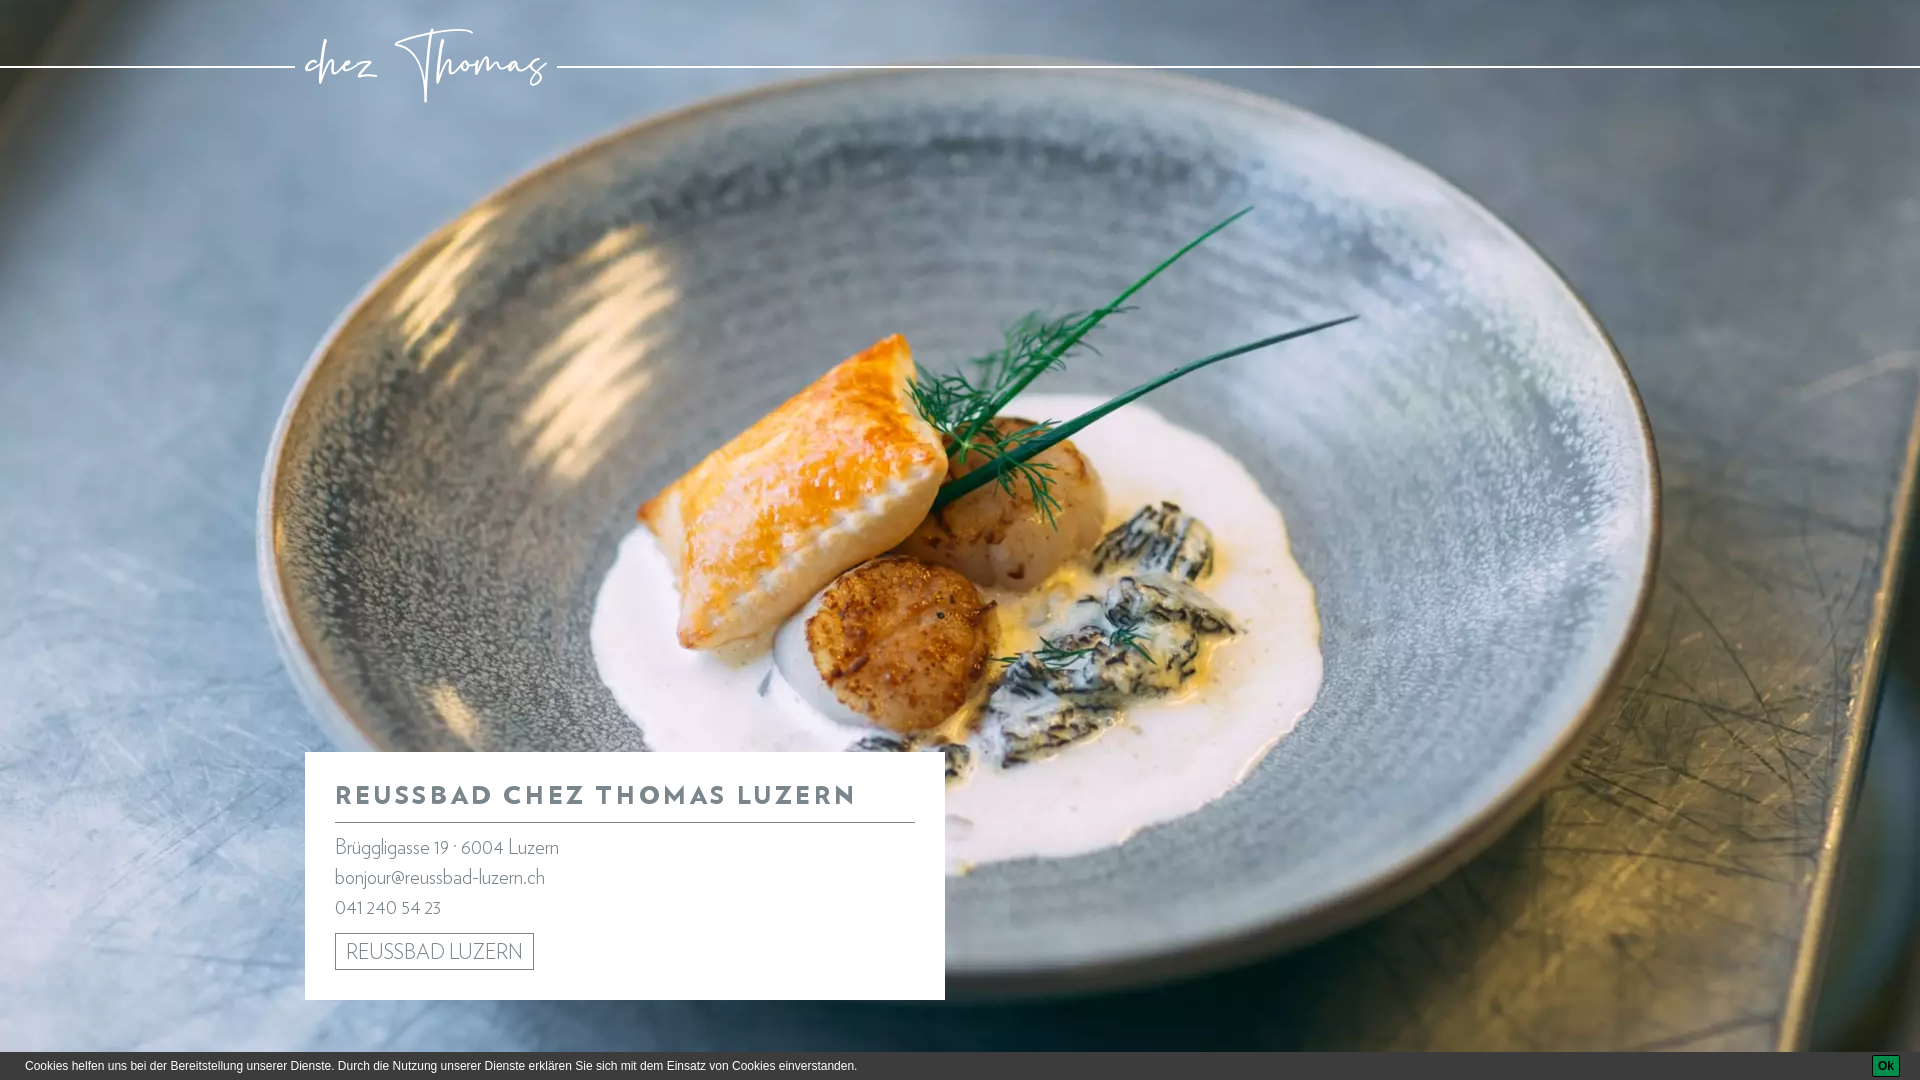 The height and width of the screenshot is (1080, 1920). I want to click on bonjour@reussbad-luzern.ch, so click(440, 878).